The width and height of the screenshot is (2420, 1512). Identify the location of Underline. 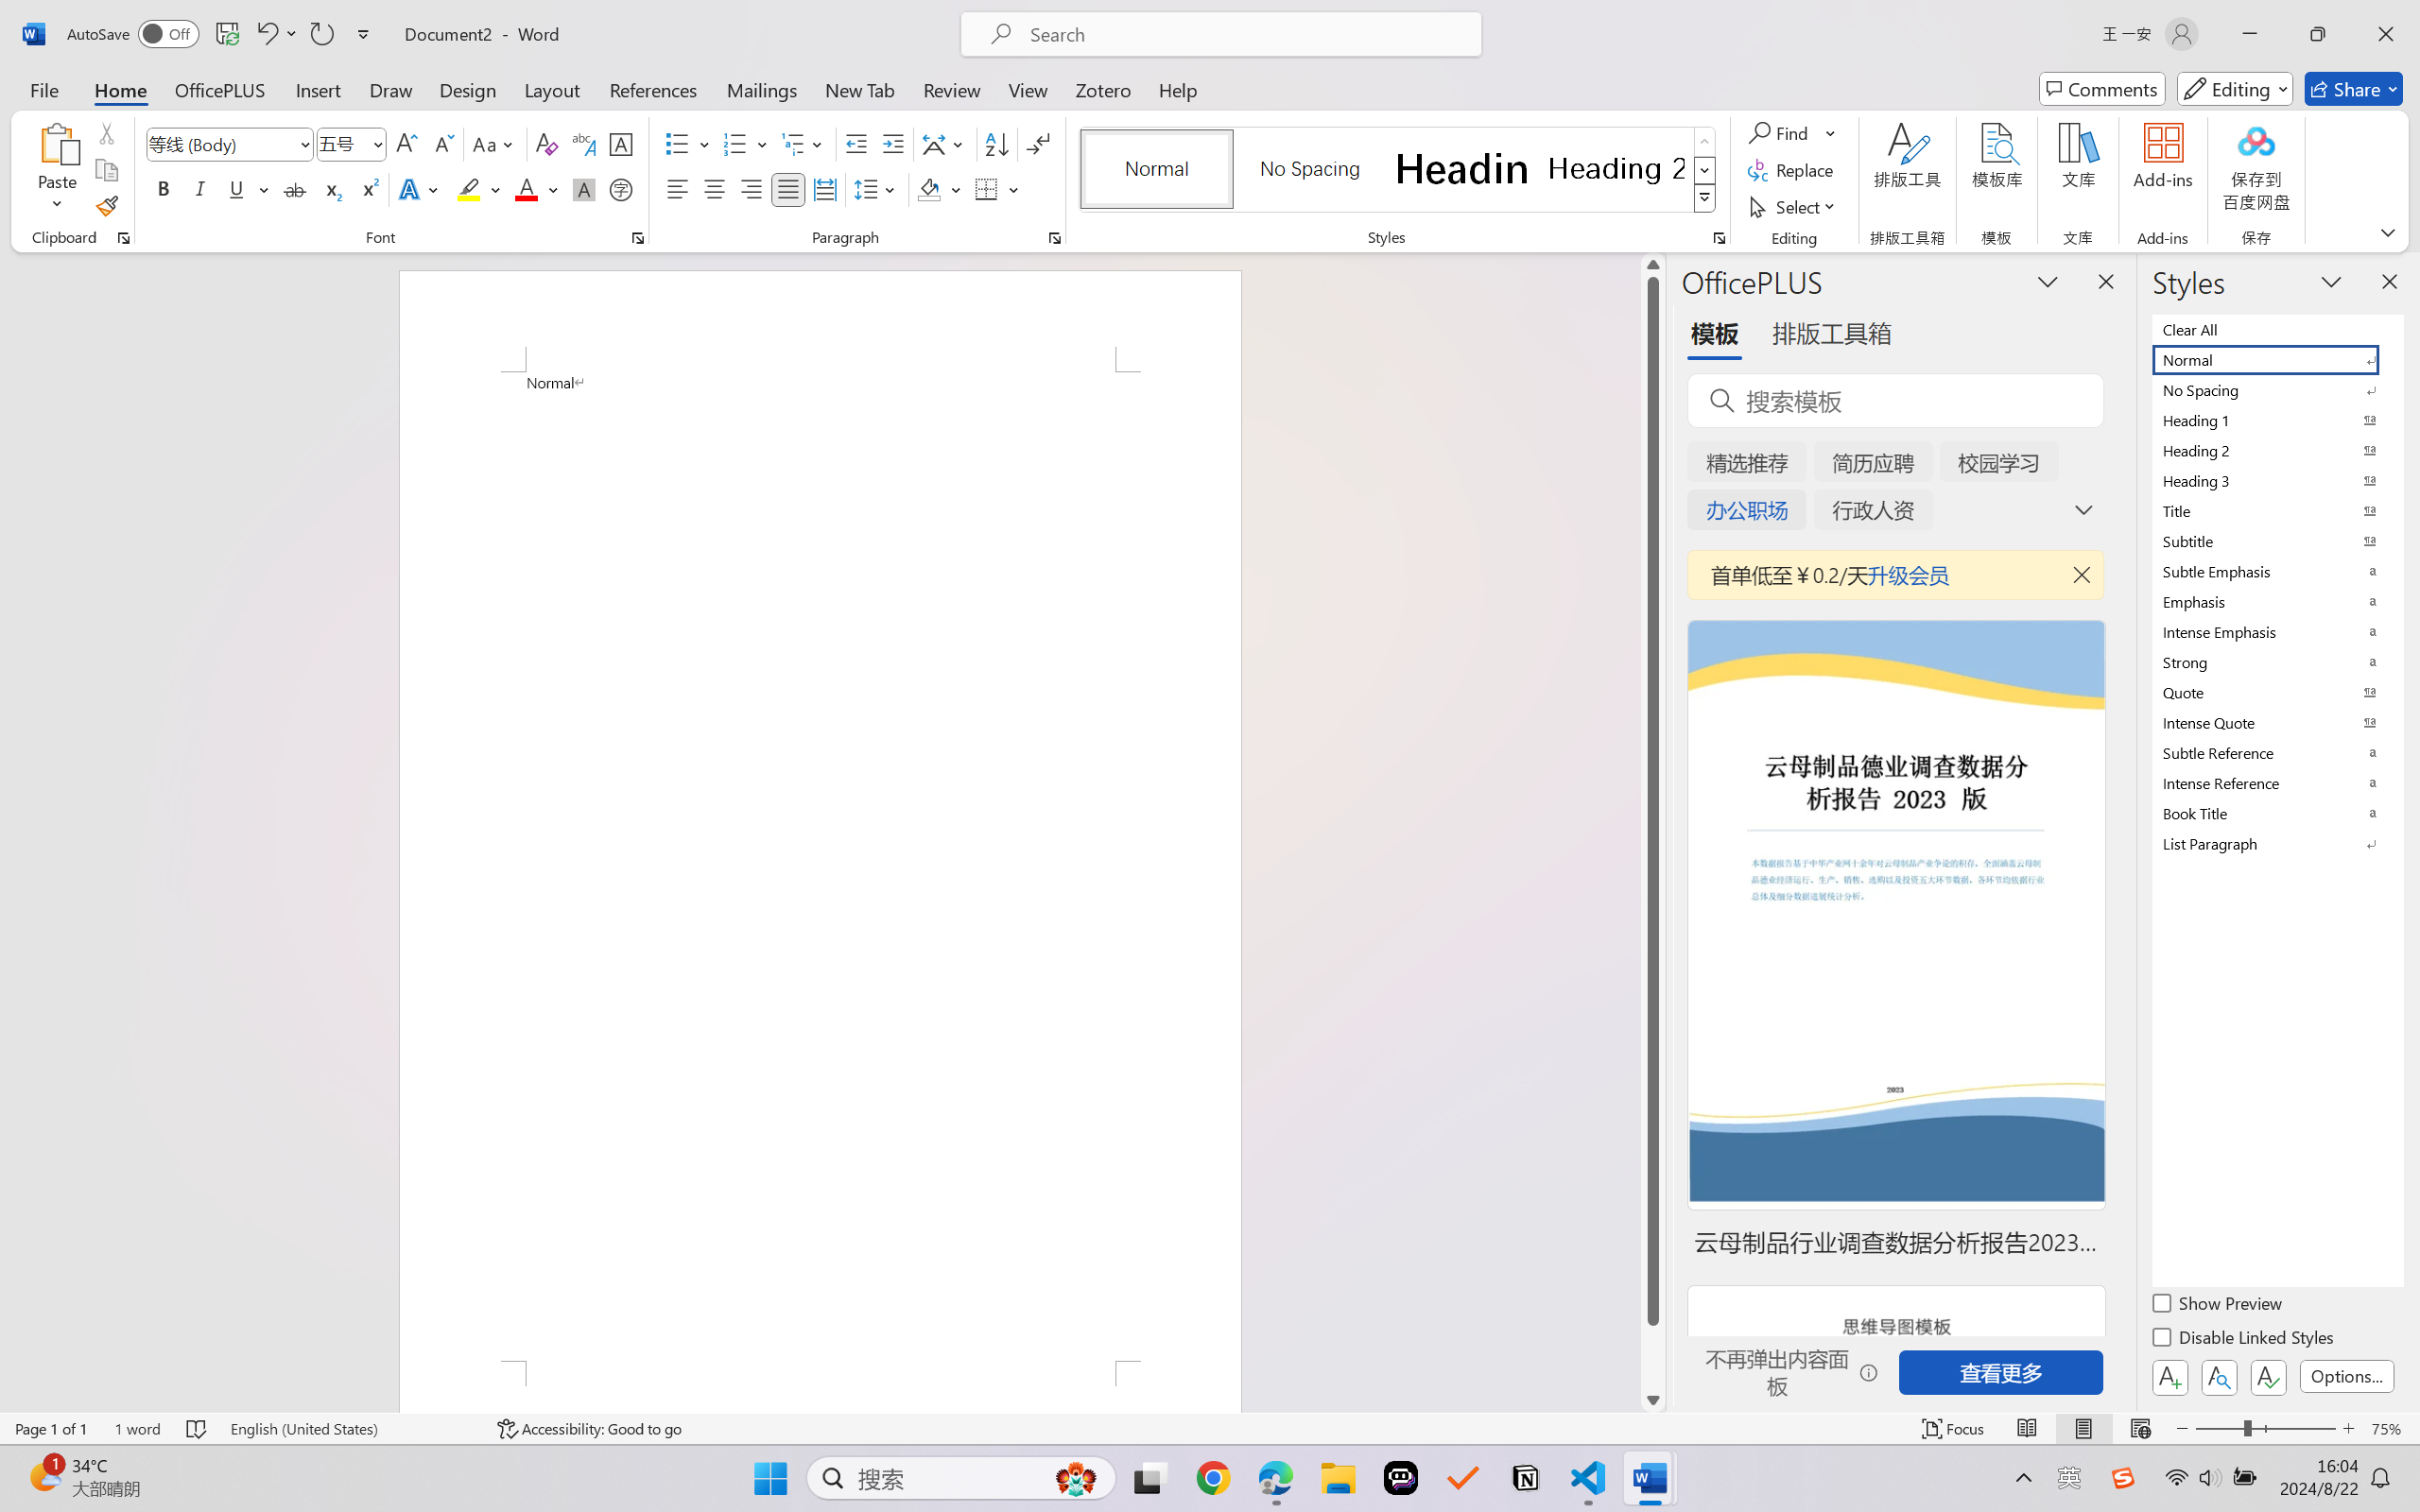
(236, 189).